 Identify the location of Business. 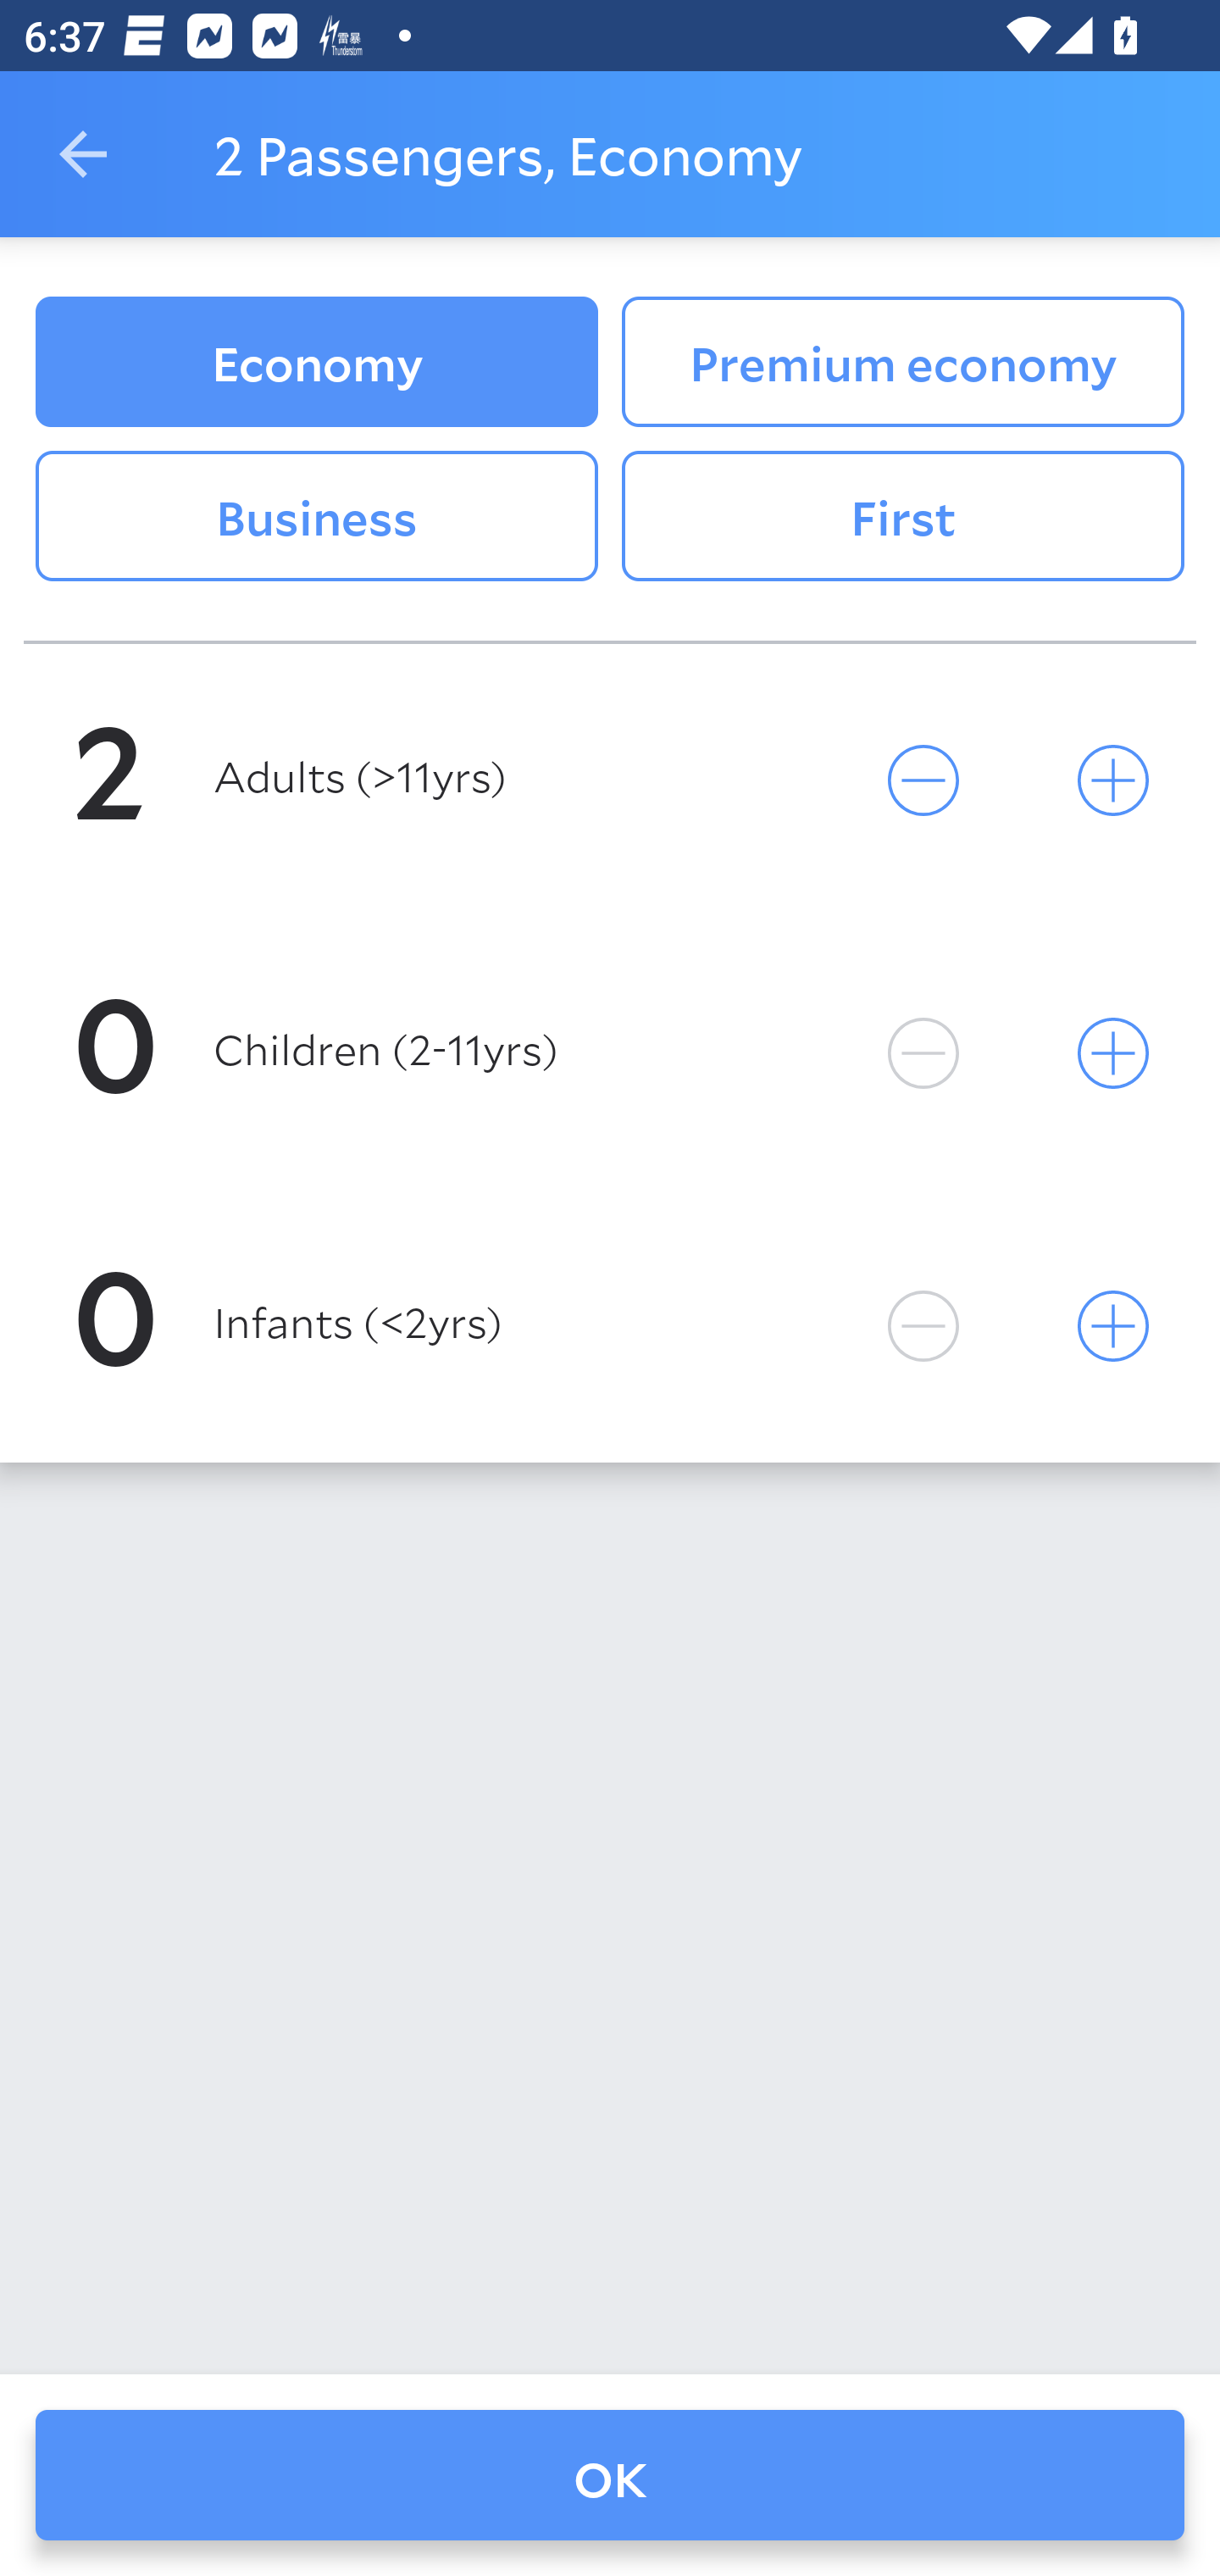
(316, 517).